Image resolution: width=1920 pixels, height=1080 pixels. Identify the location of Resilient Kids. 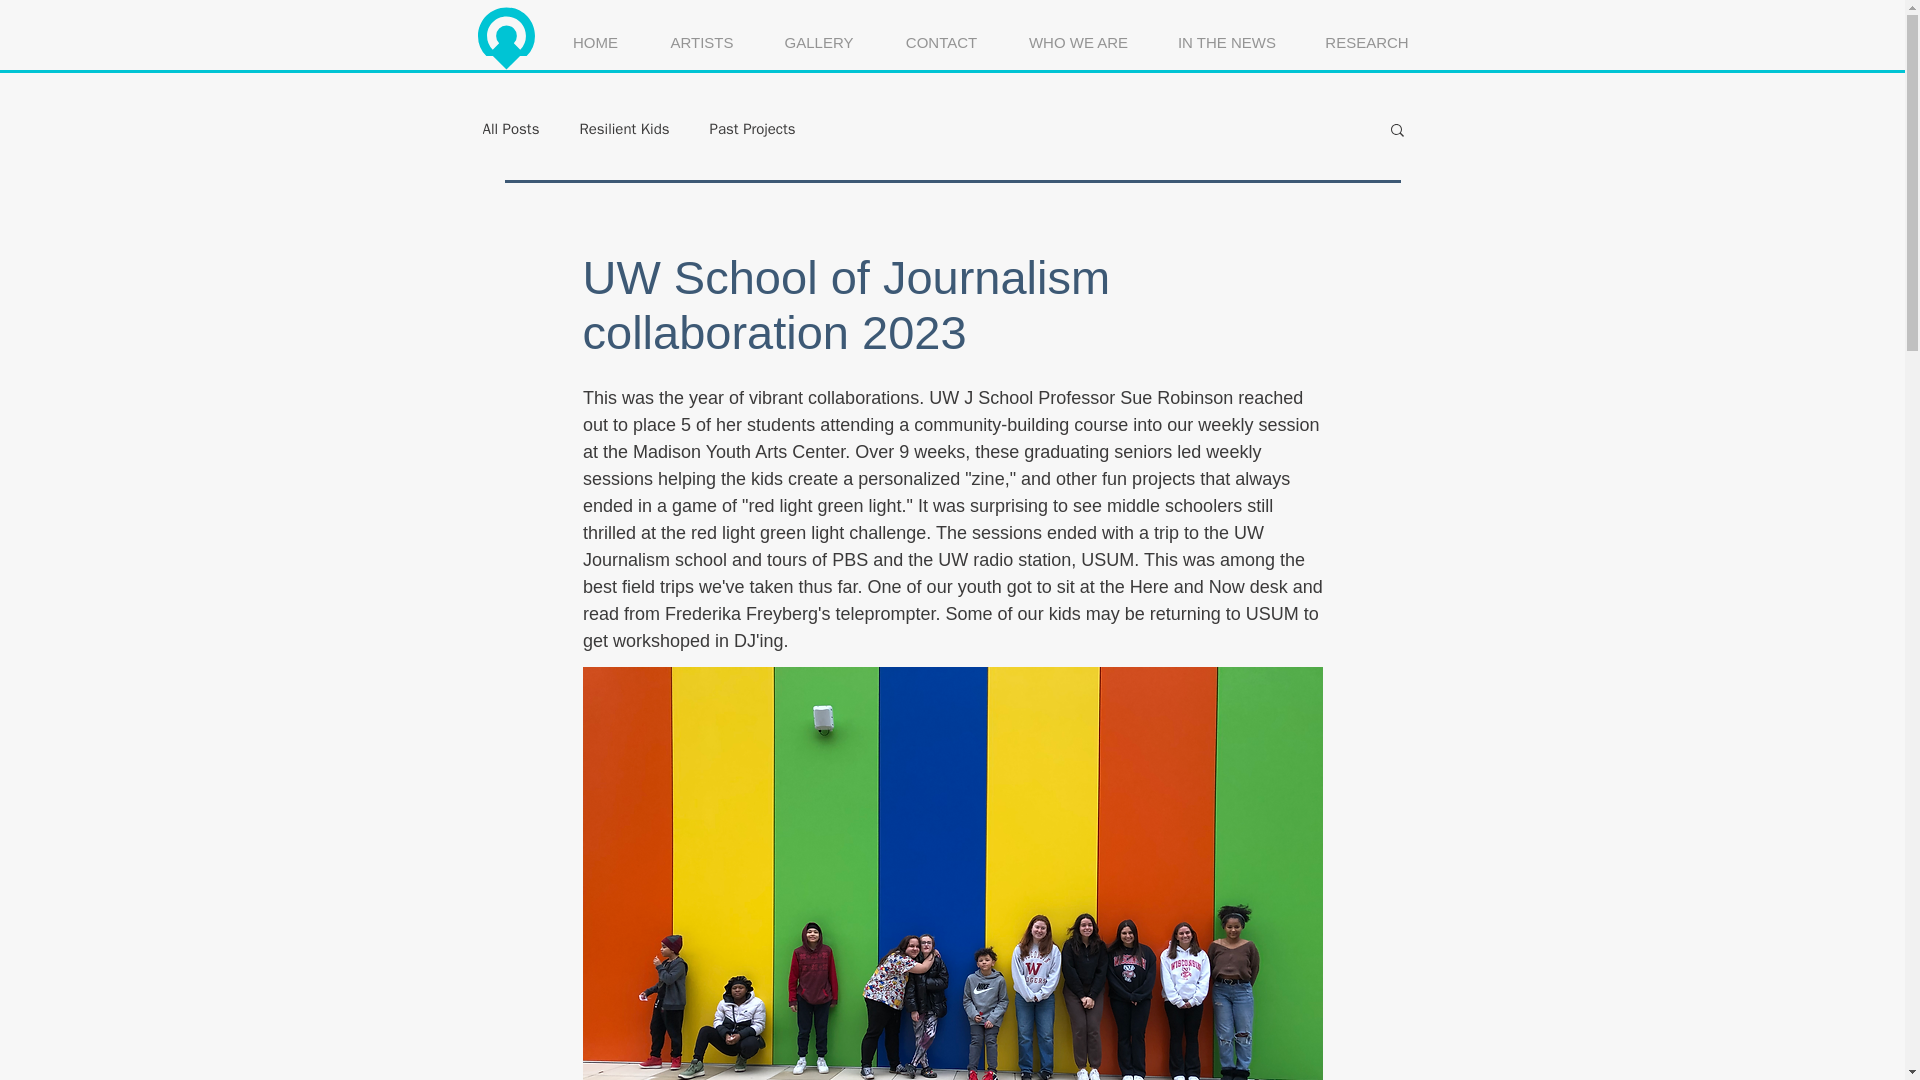
(624, 129).